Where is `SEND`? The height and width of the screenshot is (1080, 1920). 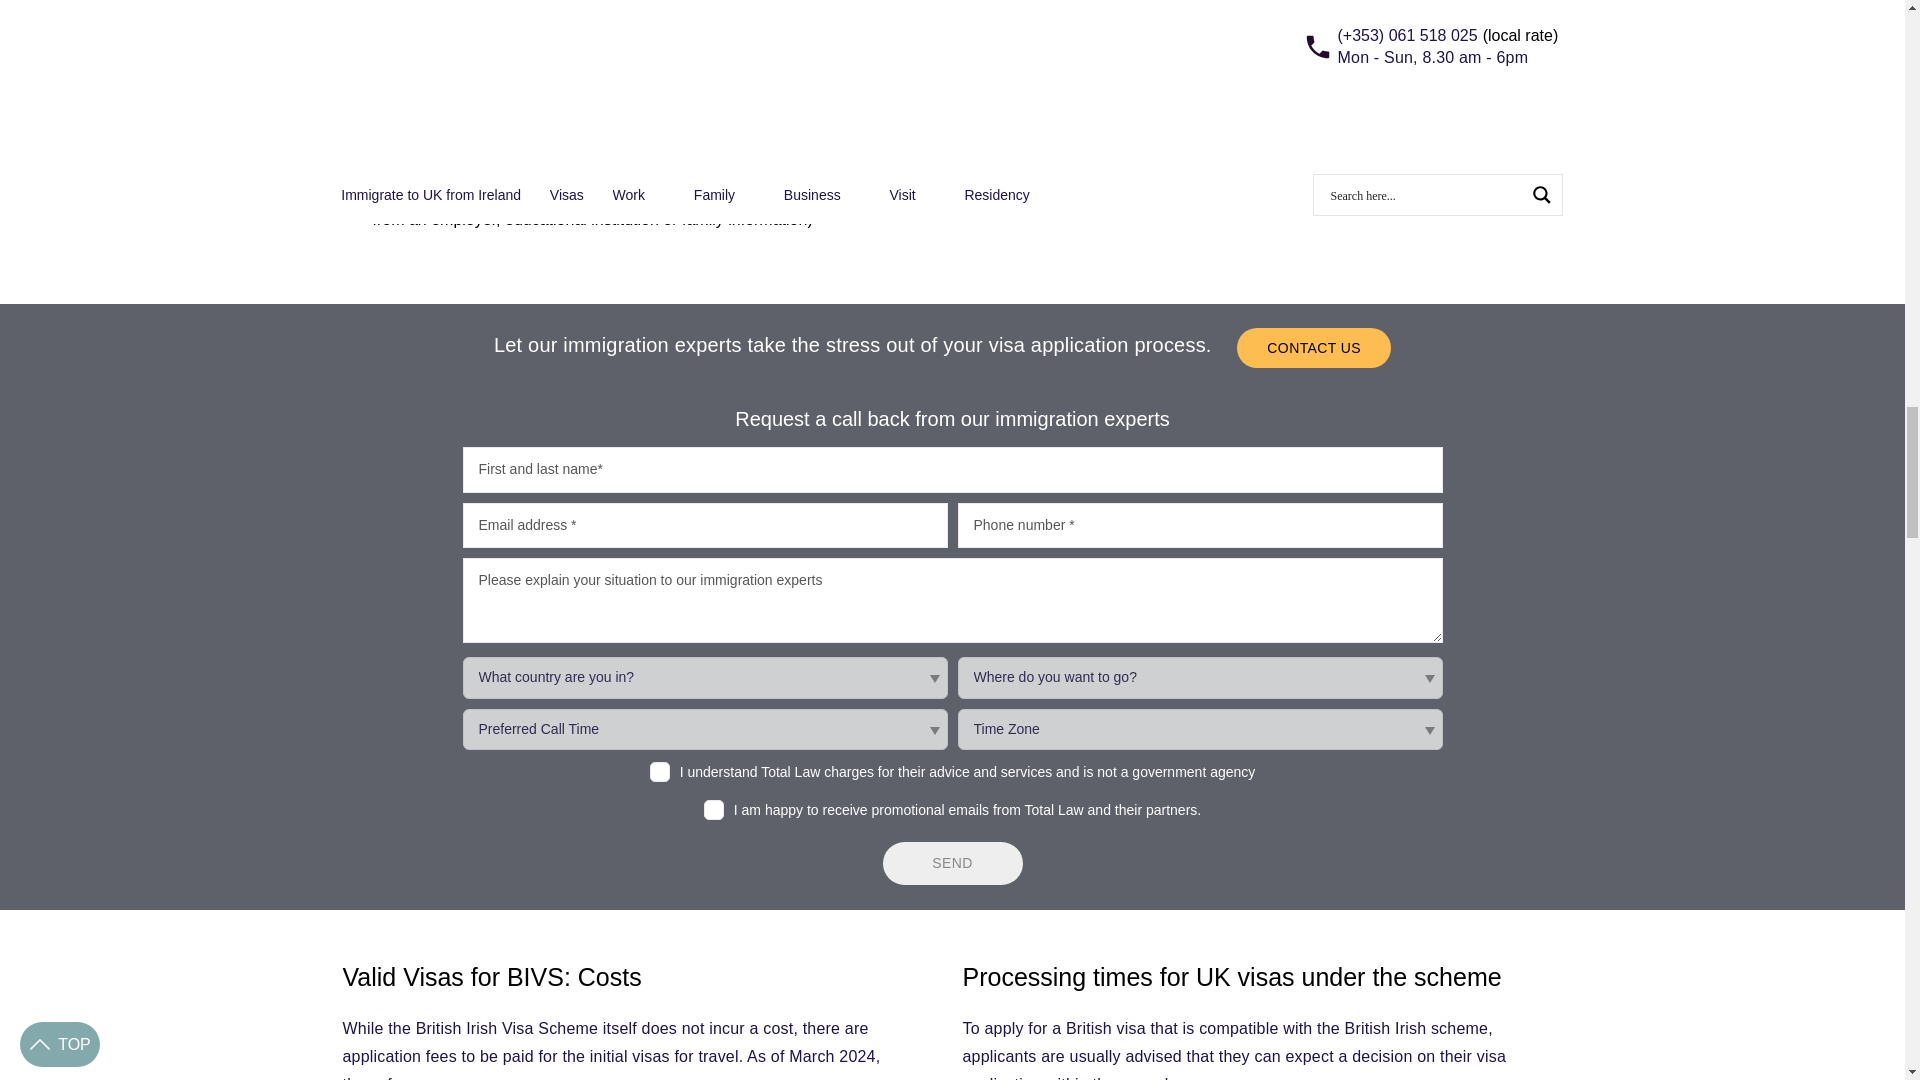
SEND is located at coordinates (951, 864).